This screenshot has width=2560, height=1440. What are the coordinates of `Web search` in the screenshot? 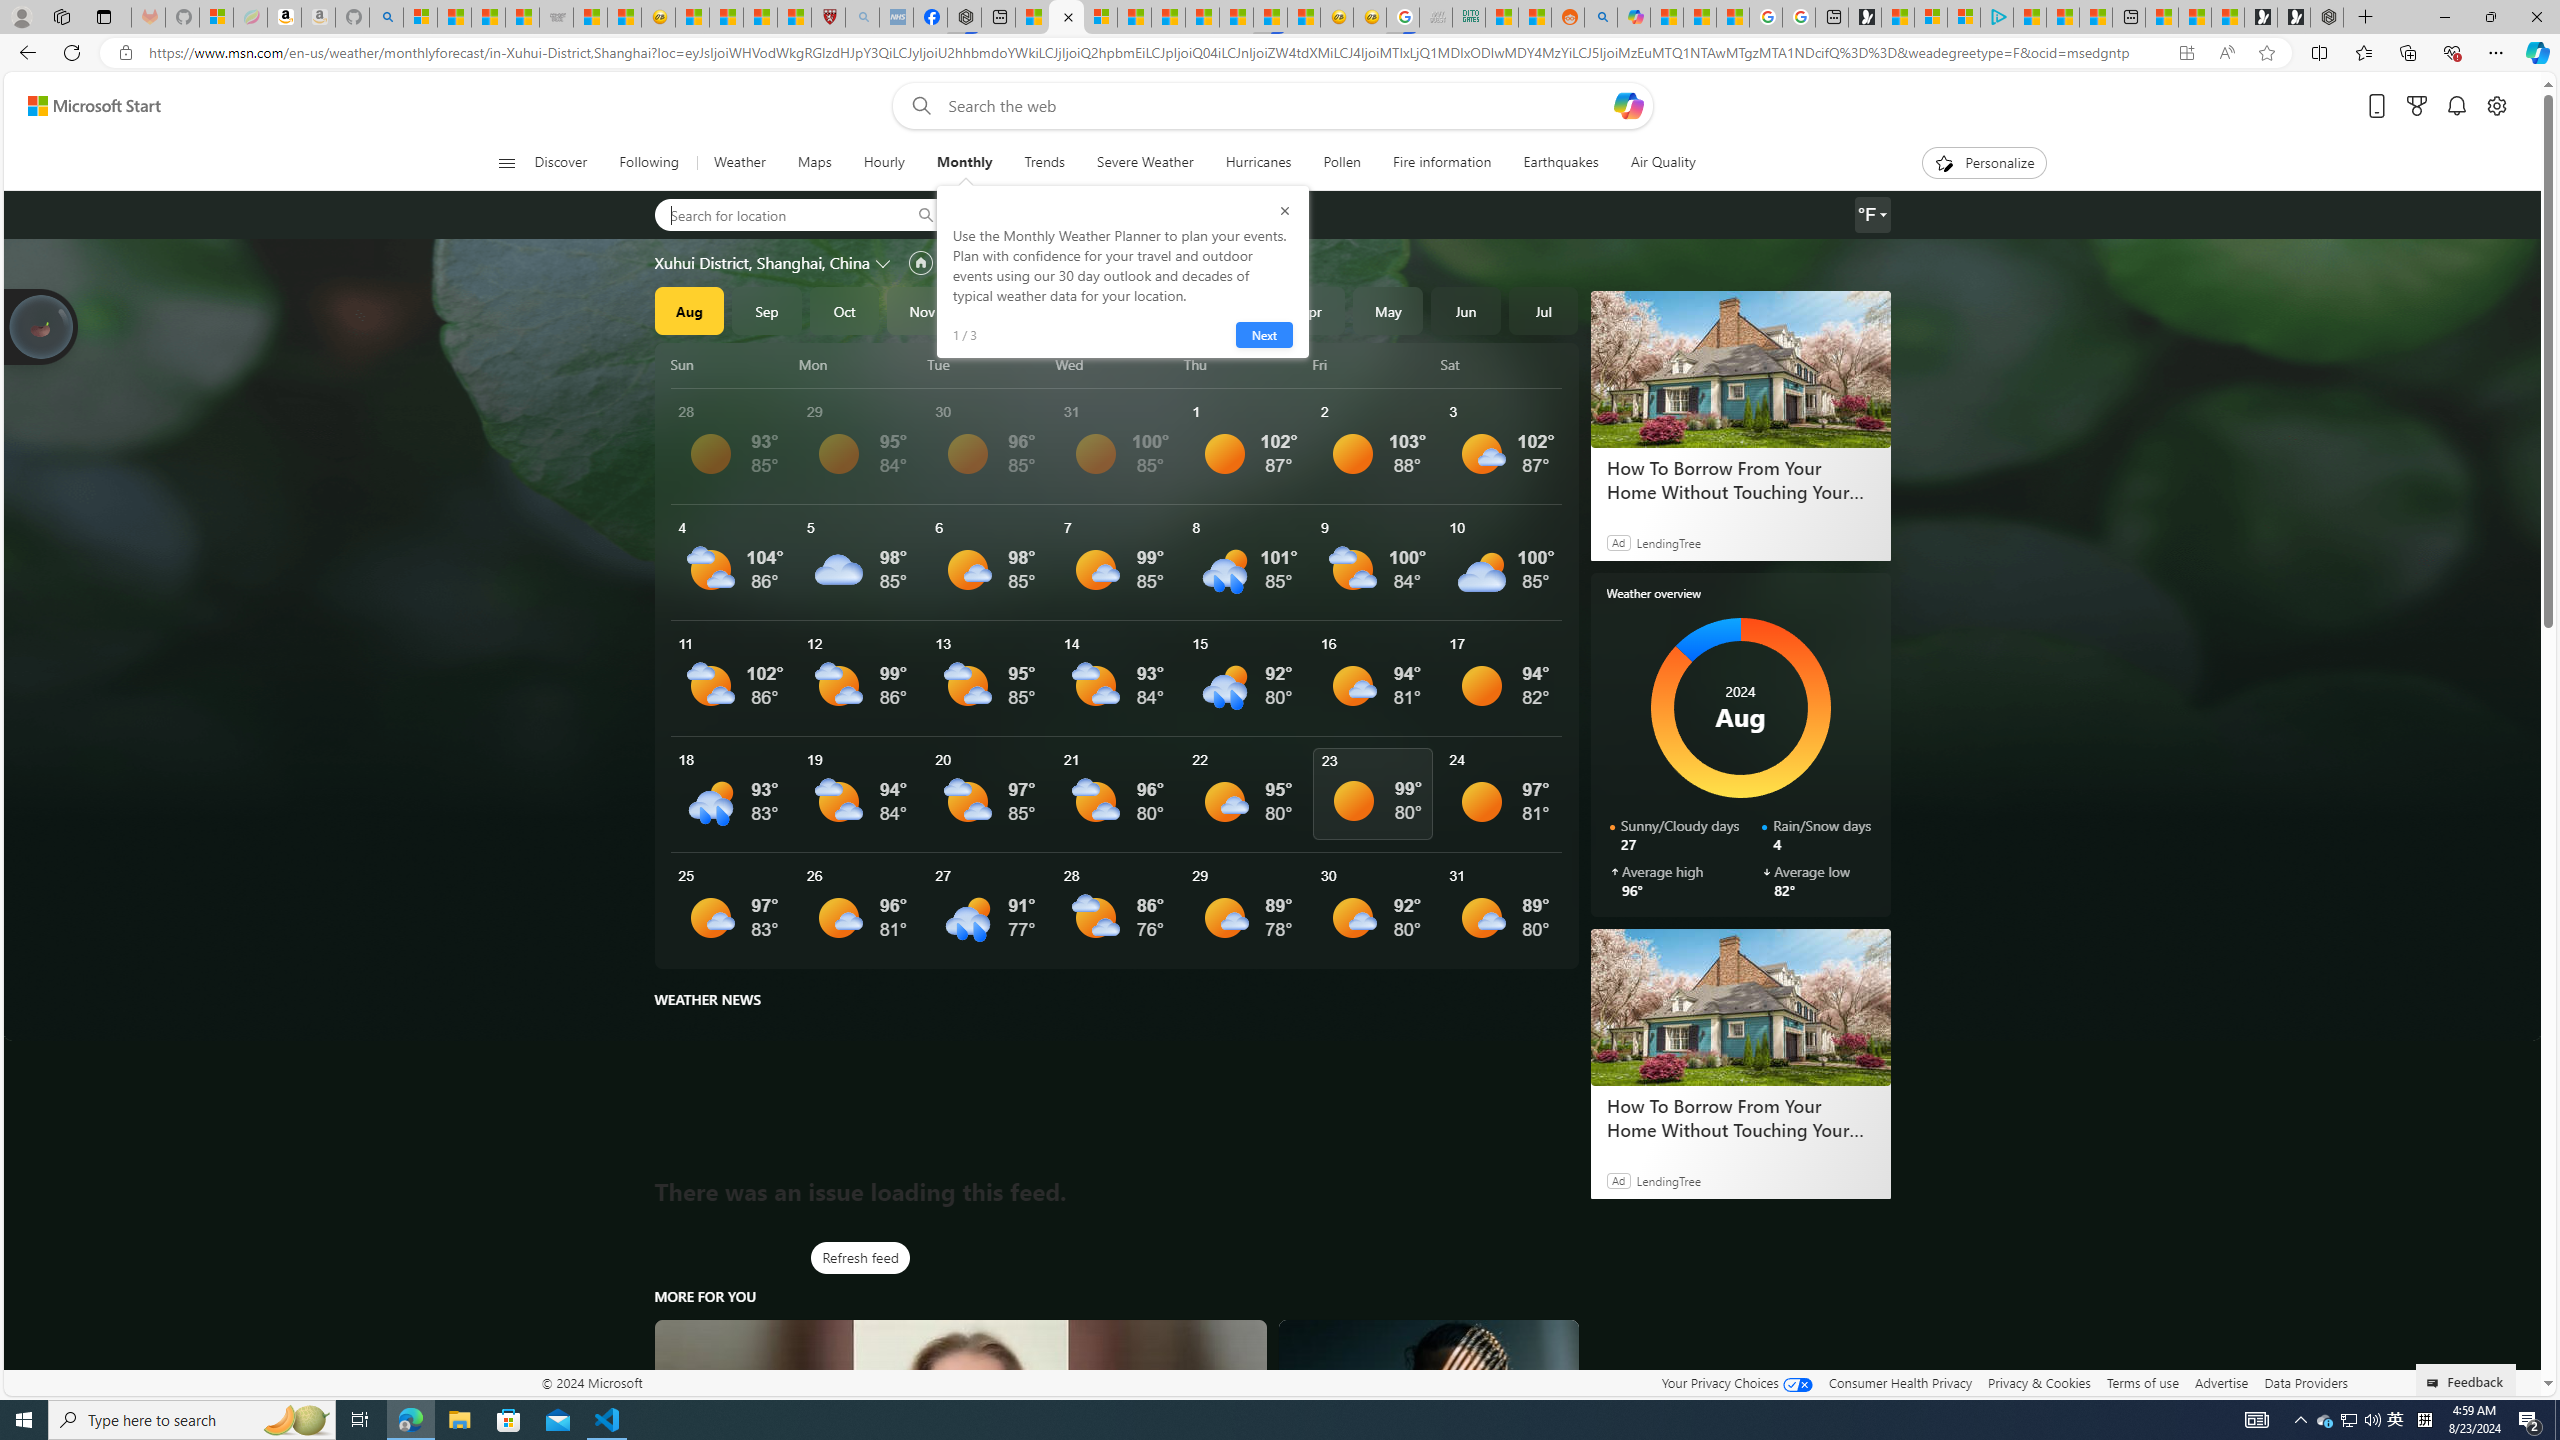 It's located at (916, 106).